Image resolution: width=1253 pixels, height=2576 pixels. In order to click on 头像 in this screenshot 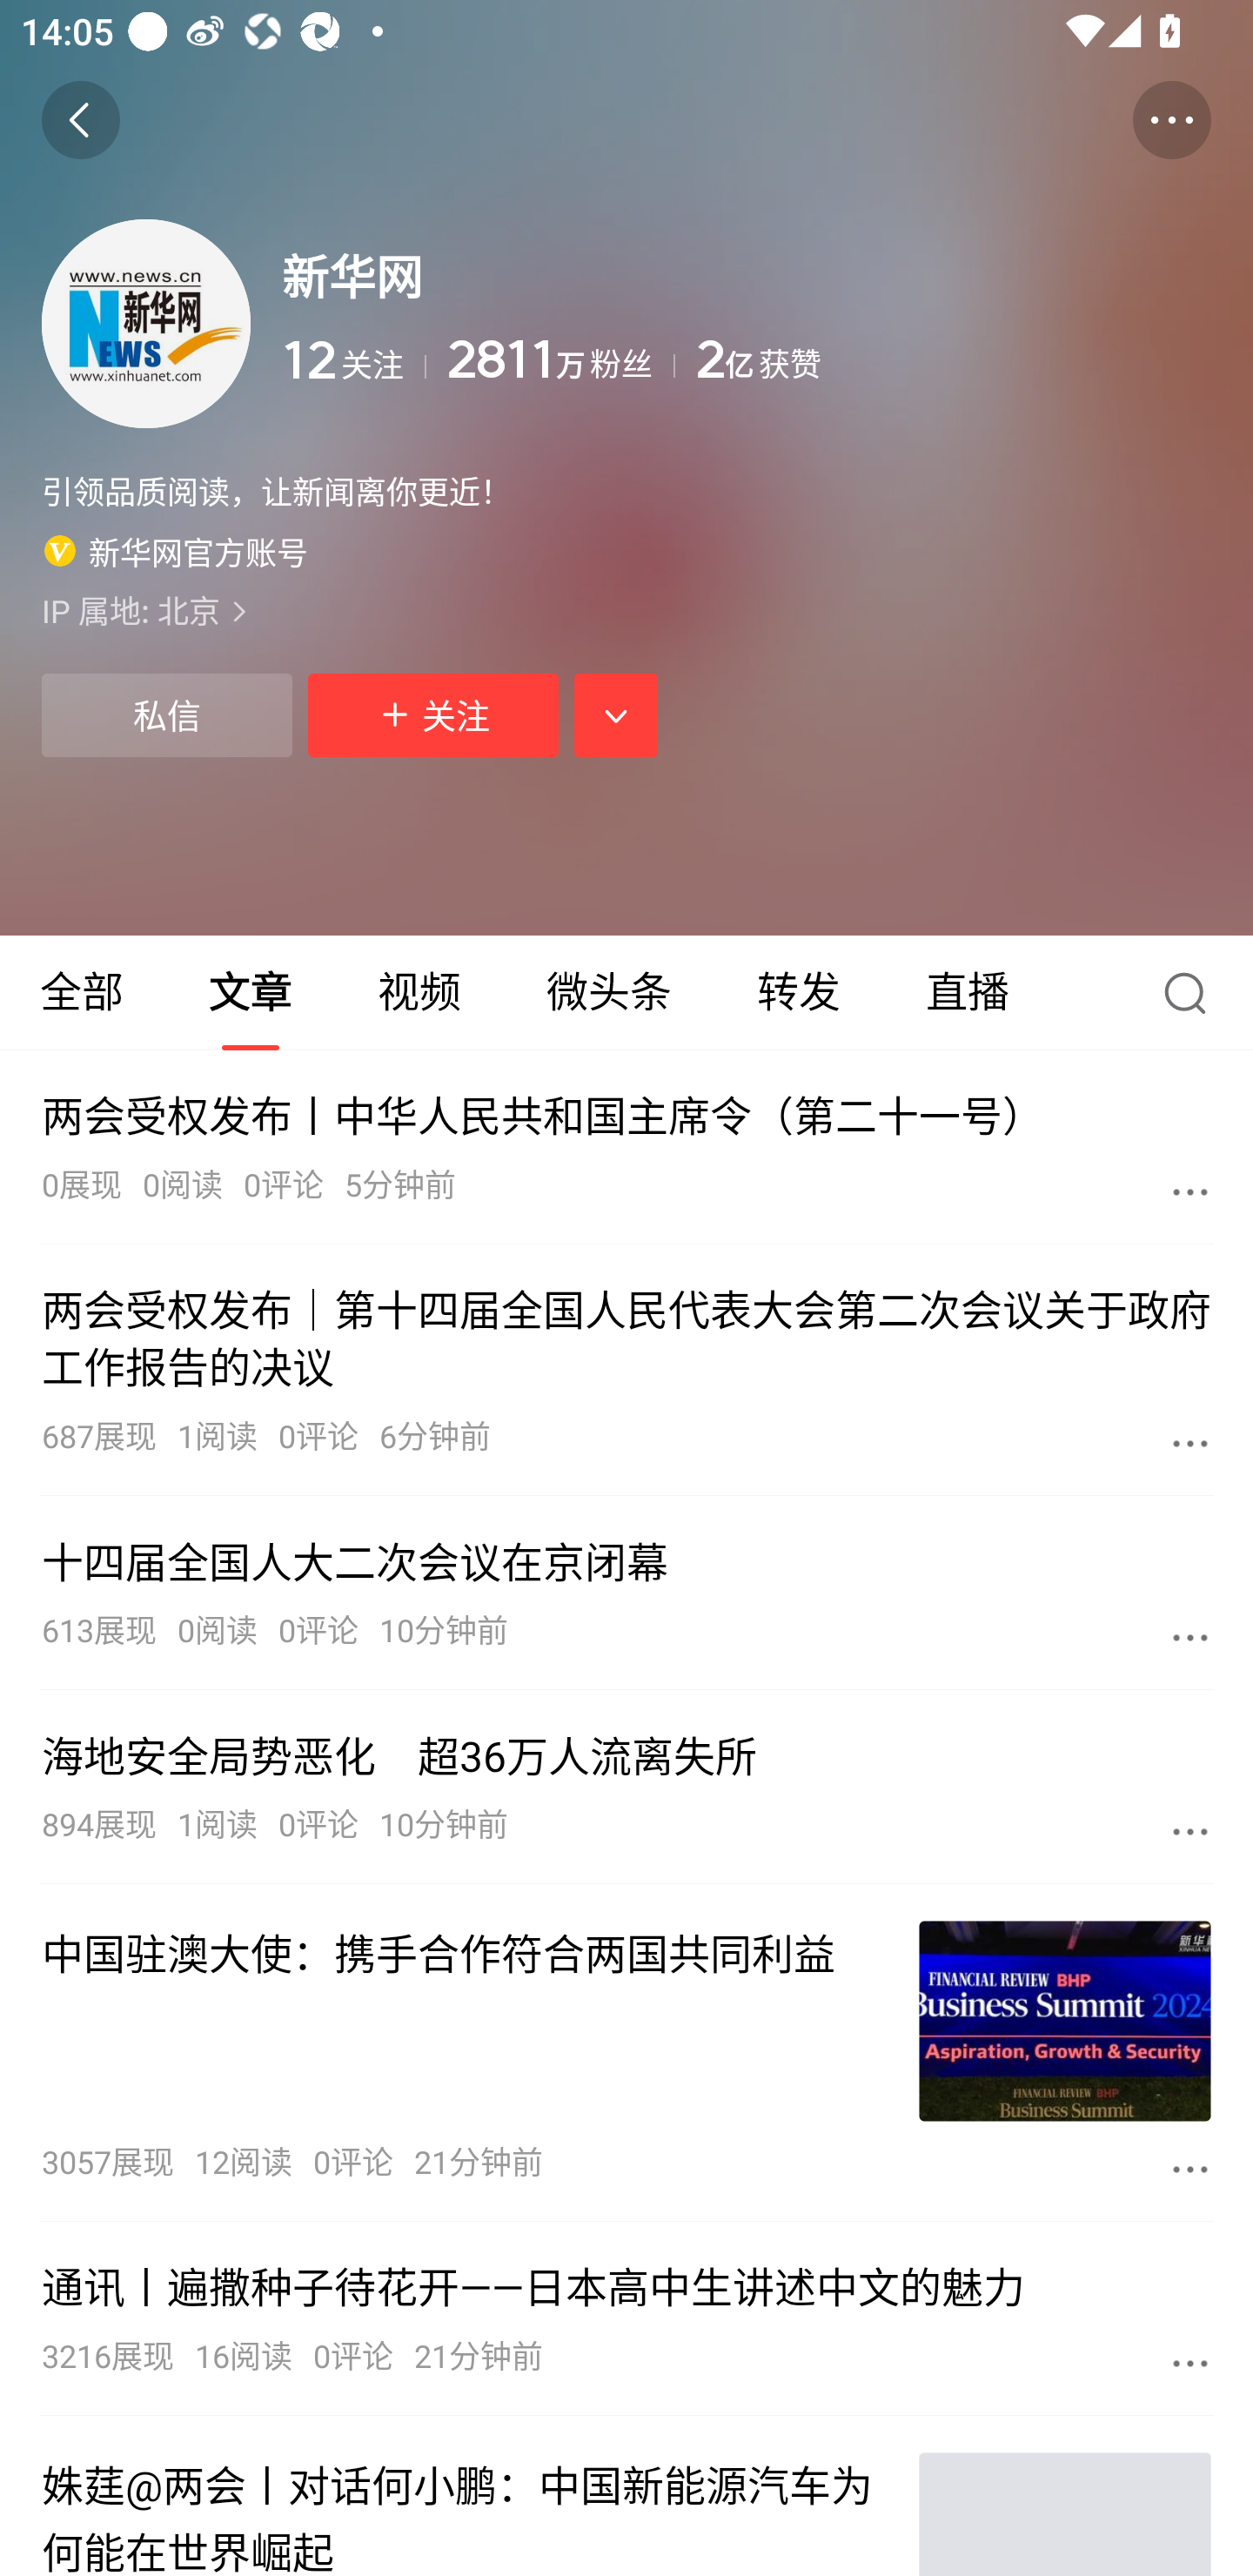, I will do `click(146, 323)`.